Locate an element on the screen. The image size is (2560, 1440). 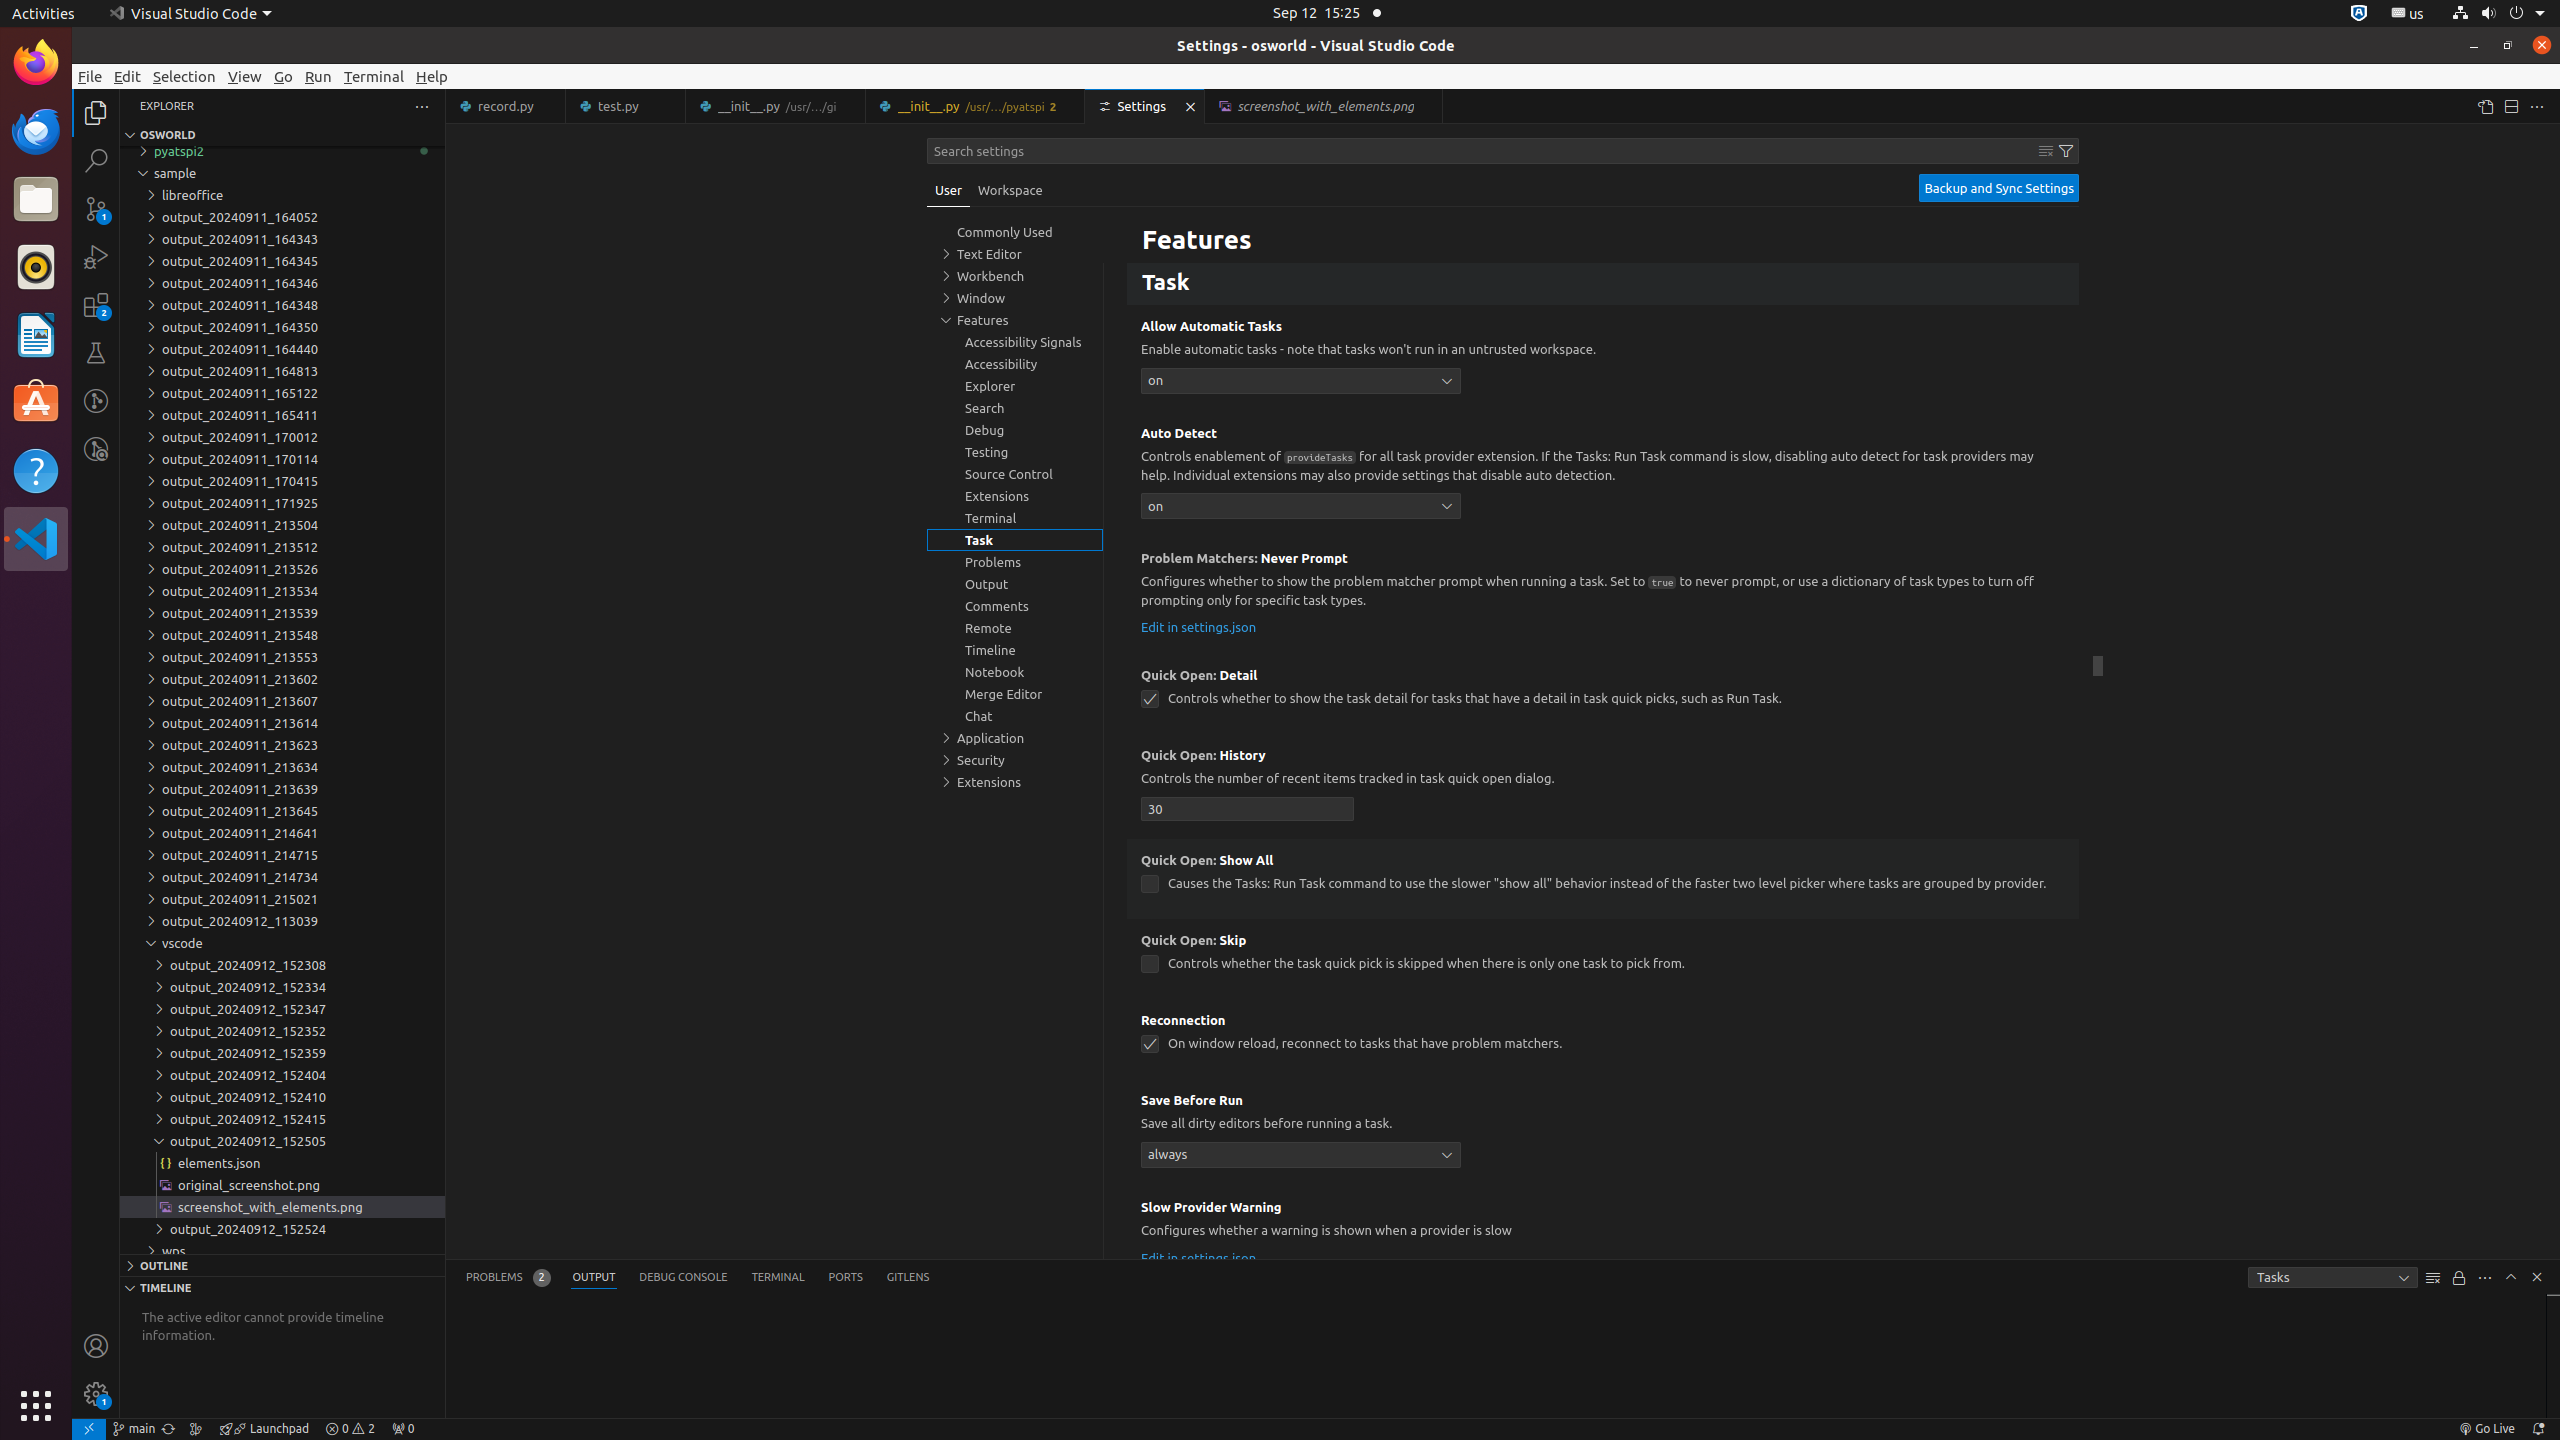
Split Editor Right (Ctrl+\) [Alt] Split Editor Down is located at coordinates (2511, 106).